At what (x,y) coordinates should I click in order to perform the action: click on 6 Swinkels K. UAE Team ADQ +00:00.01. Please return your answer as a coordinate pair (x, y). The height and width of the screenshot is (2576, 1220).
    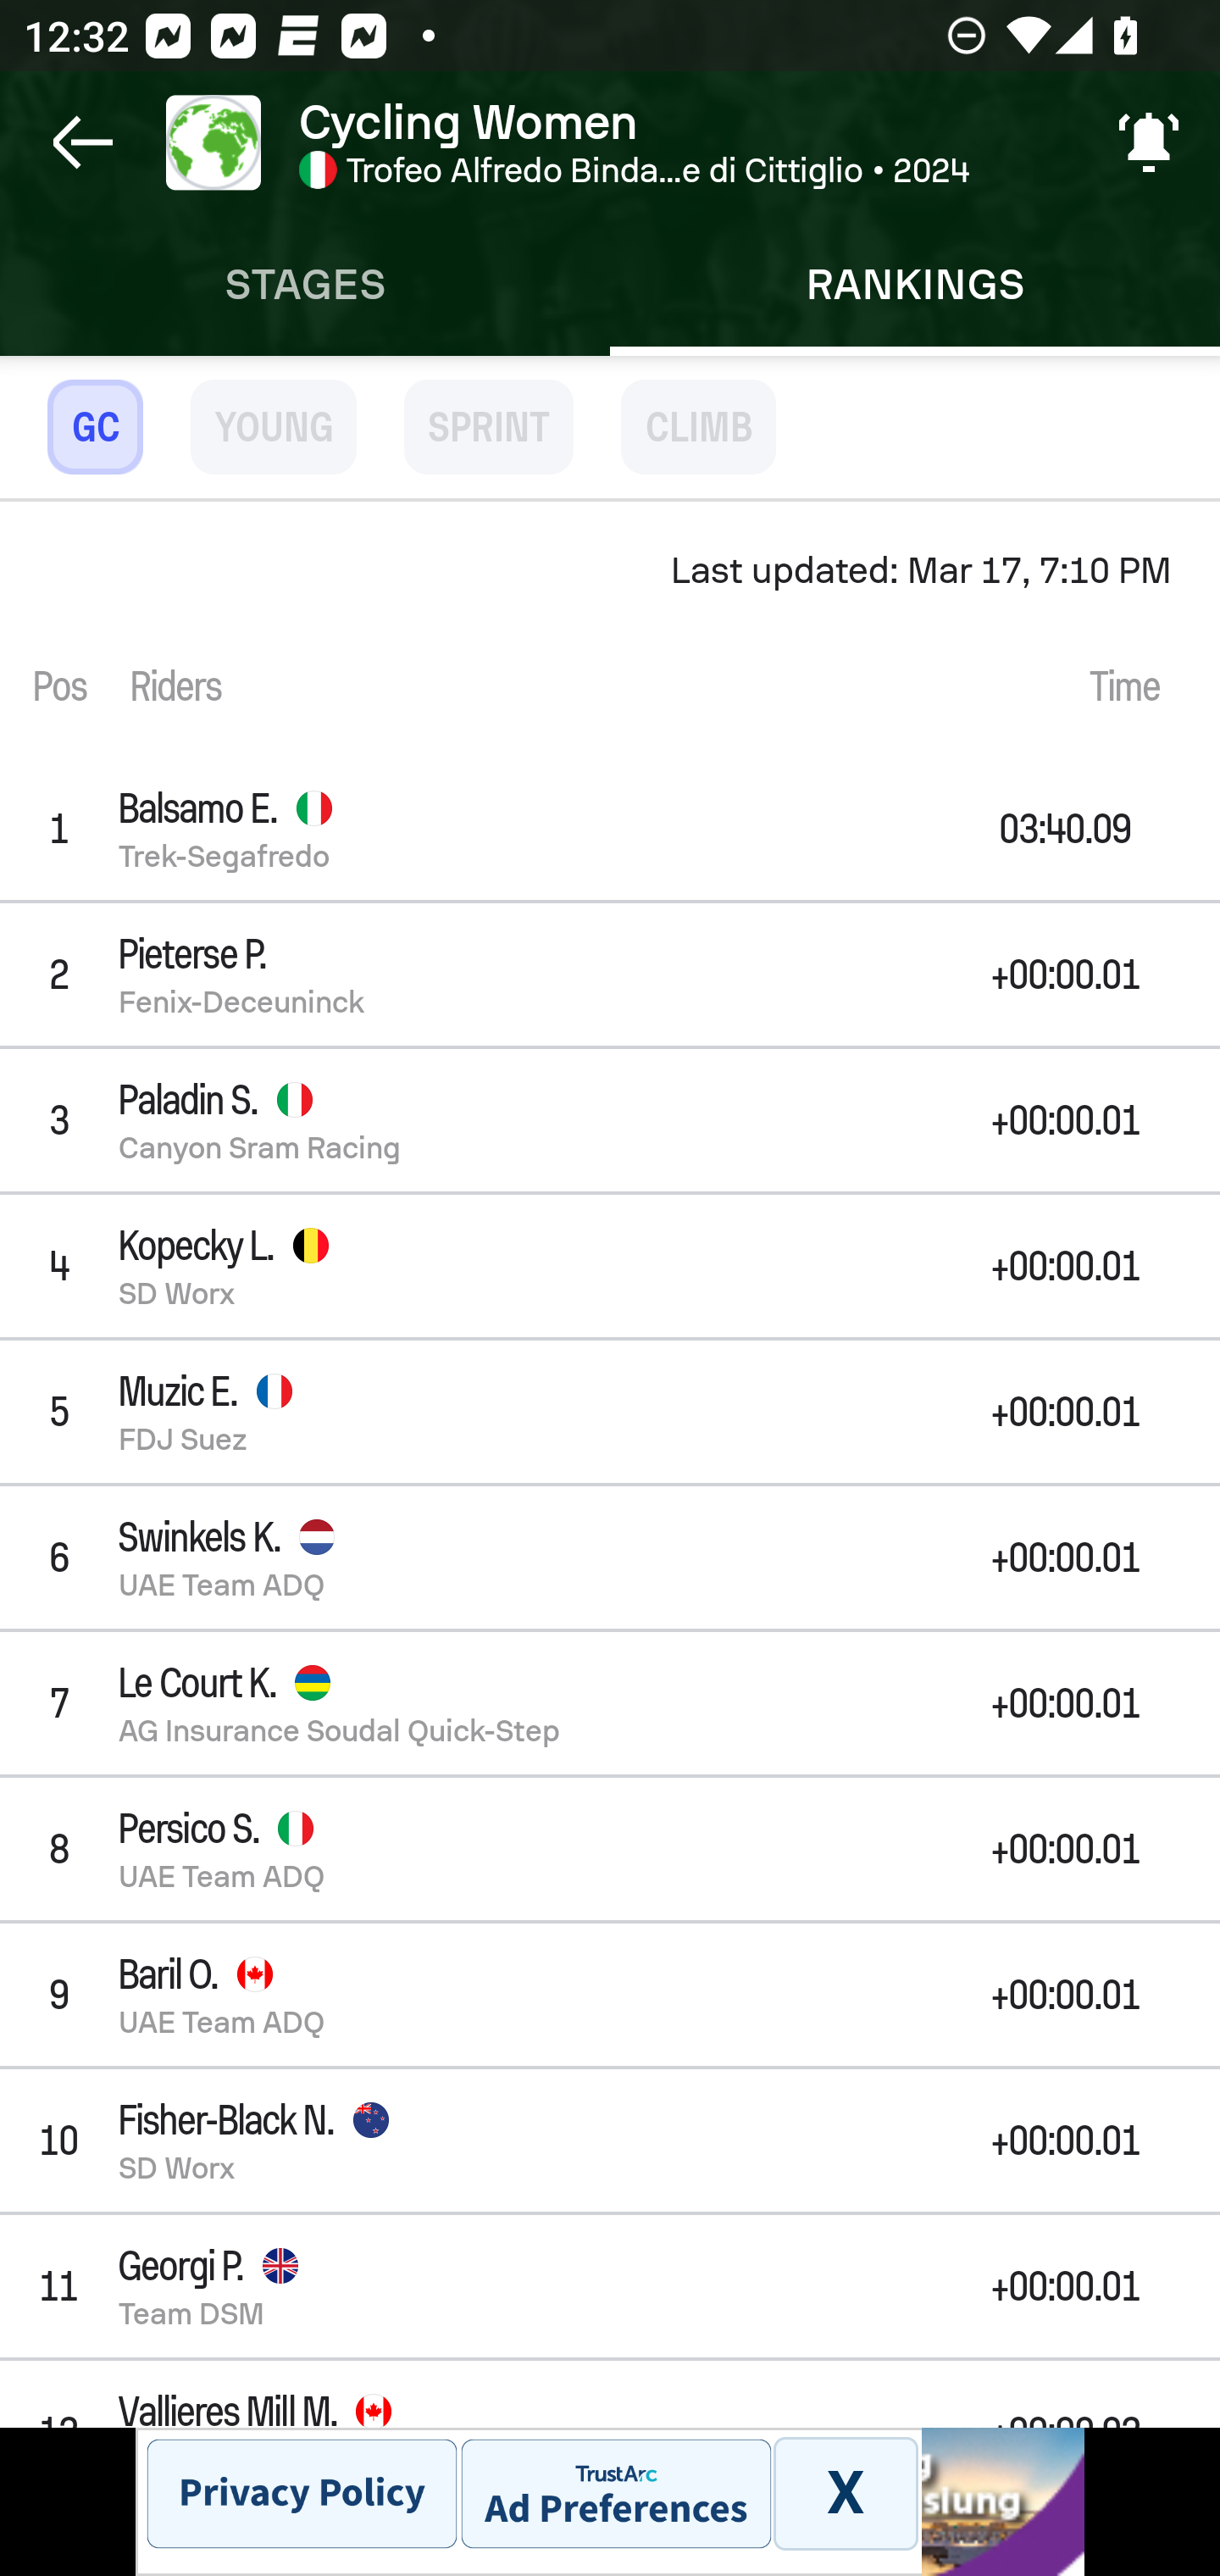
    Looking at the image, I should click on (610, 1557).